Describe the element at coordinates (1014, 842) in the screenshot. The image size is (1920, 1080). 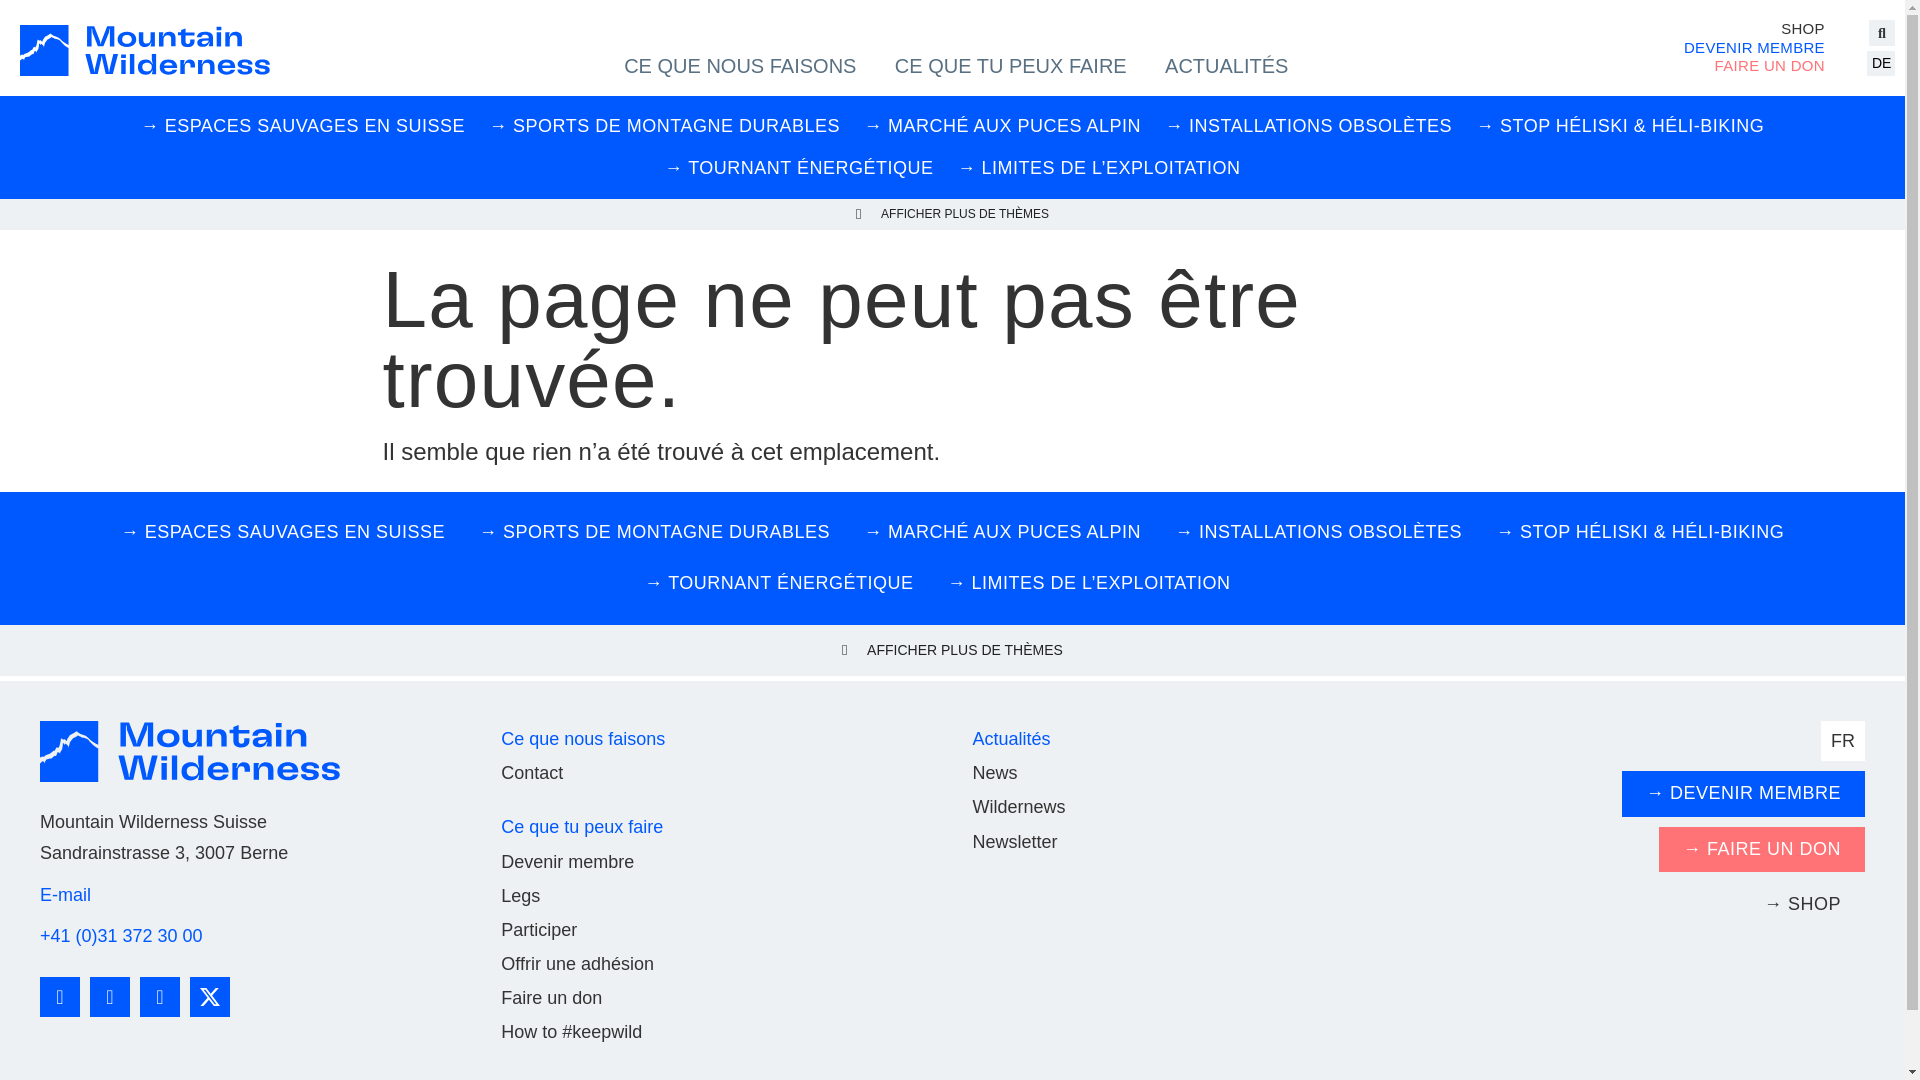
I see `Newsletter` at that location.